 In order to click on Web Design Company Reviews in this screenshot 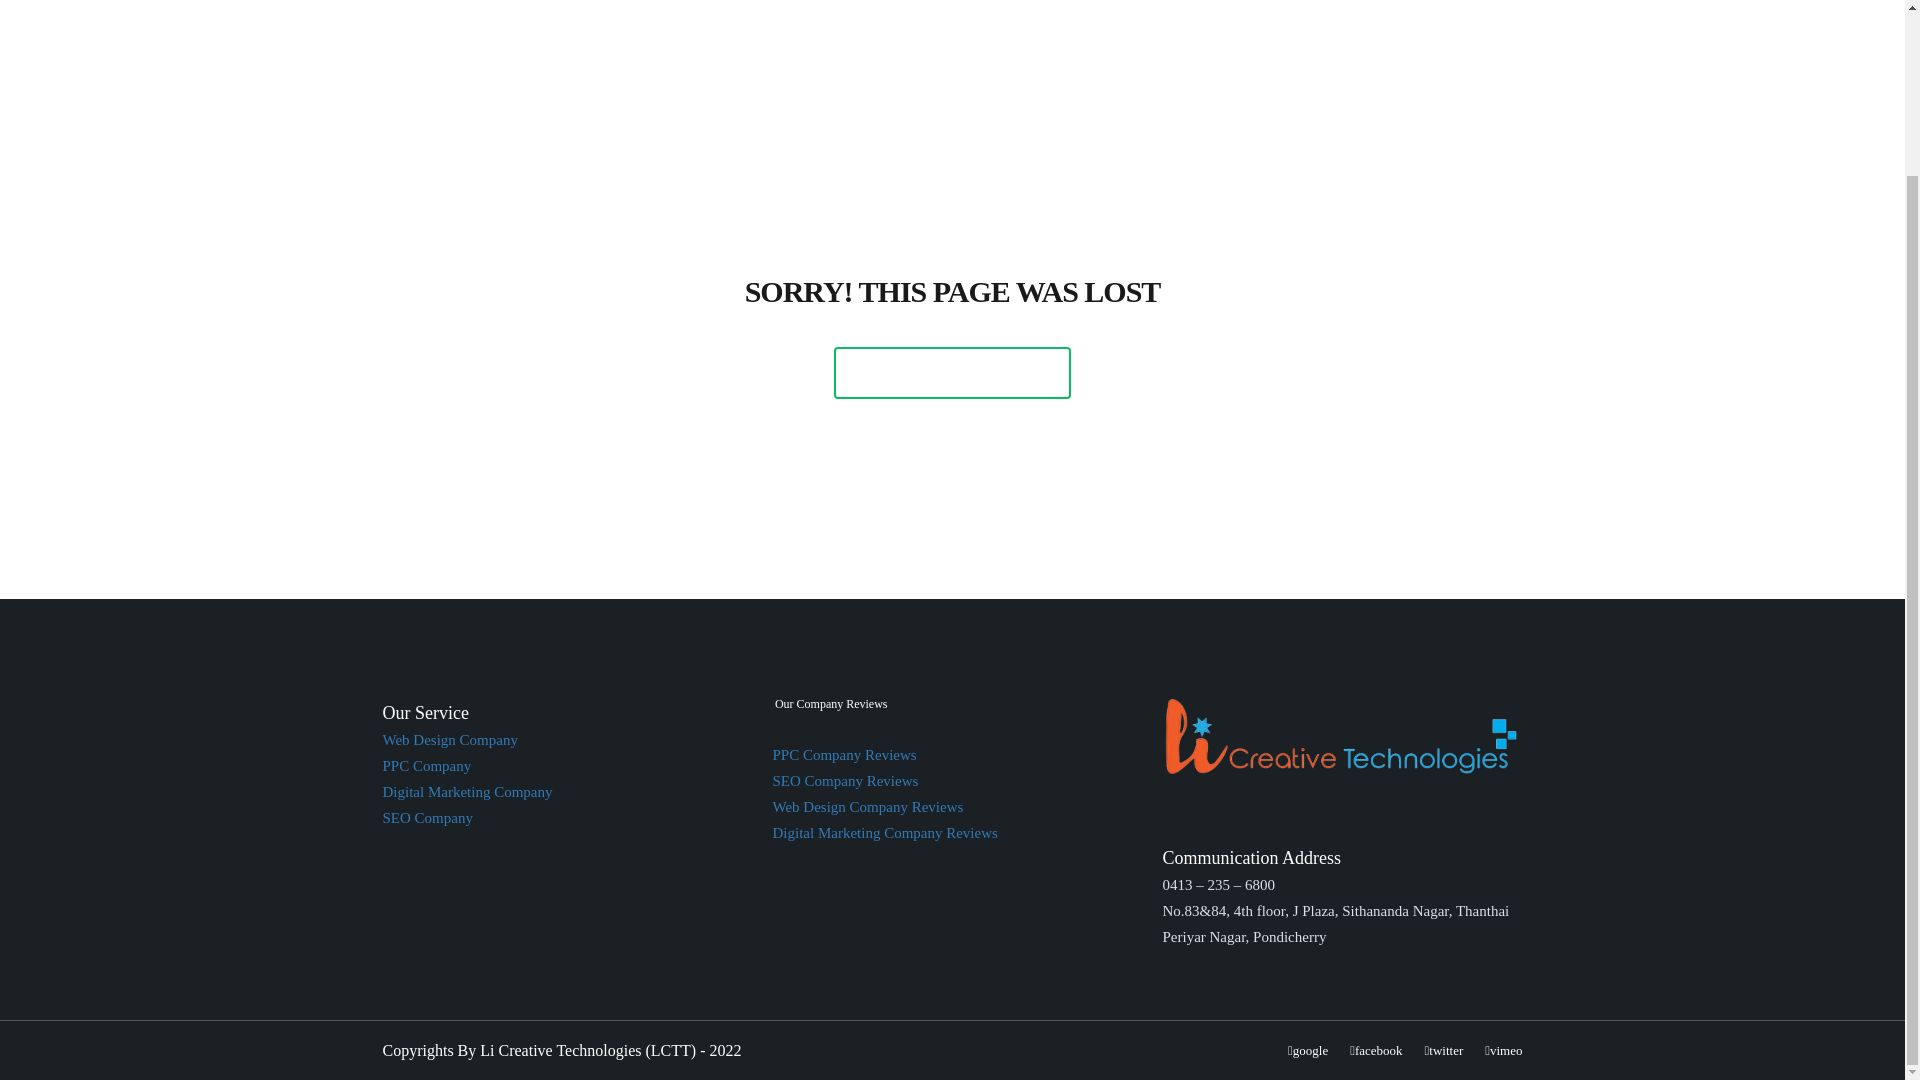, I will do `click(867, 807)`.